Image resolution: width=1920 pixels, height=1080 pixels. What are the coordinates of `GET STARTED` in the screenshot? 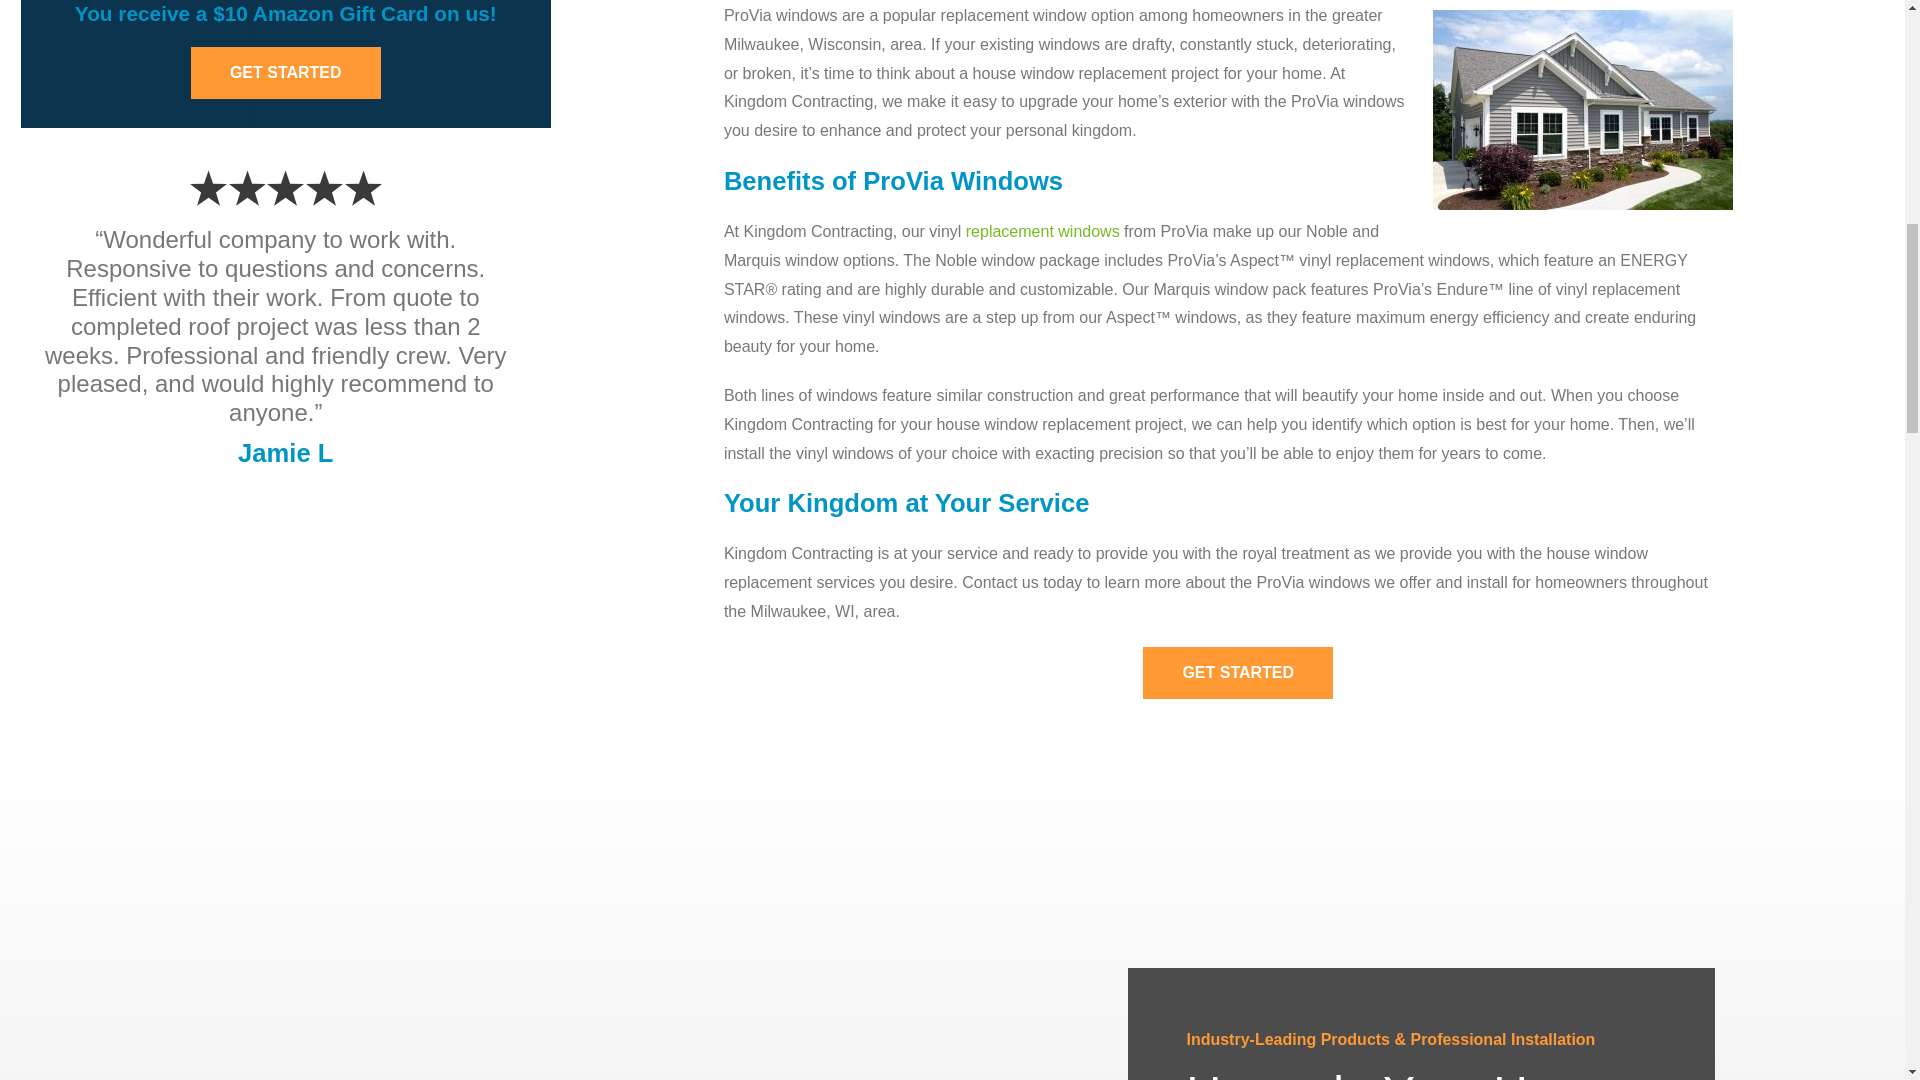 It's located at (285, 73).